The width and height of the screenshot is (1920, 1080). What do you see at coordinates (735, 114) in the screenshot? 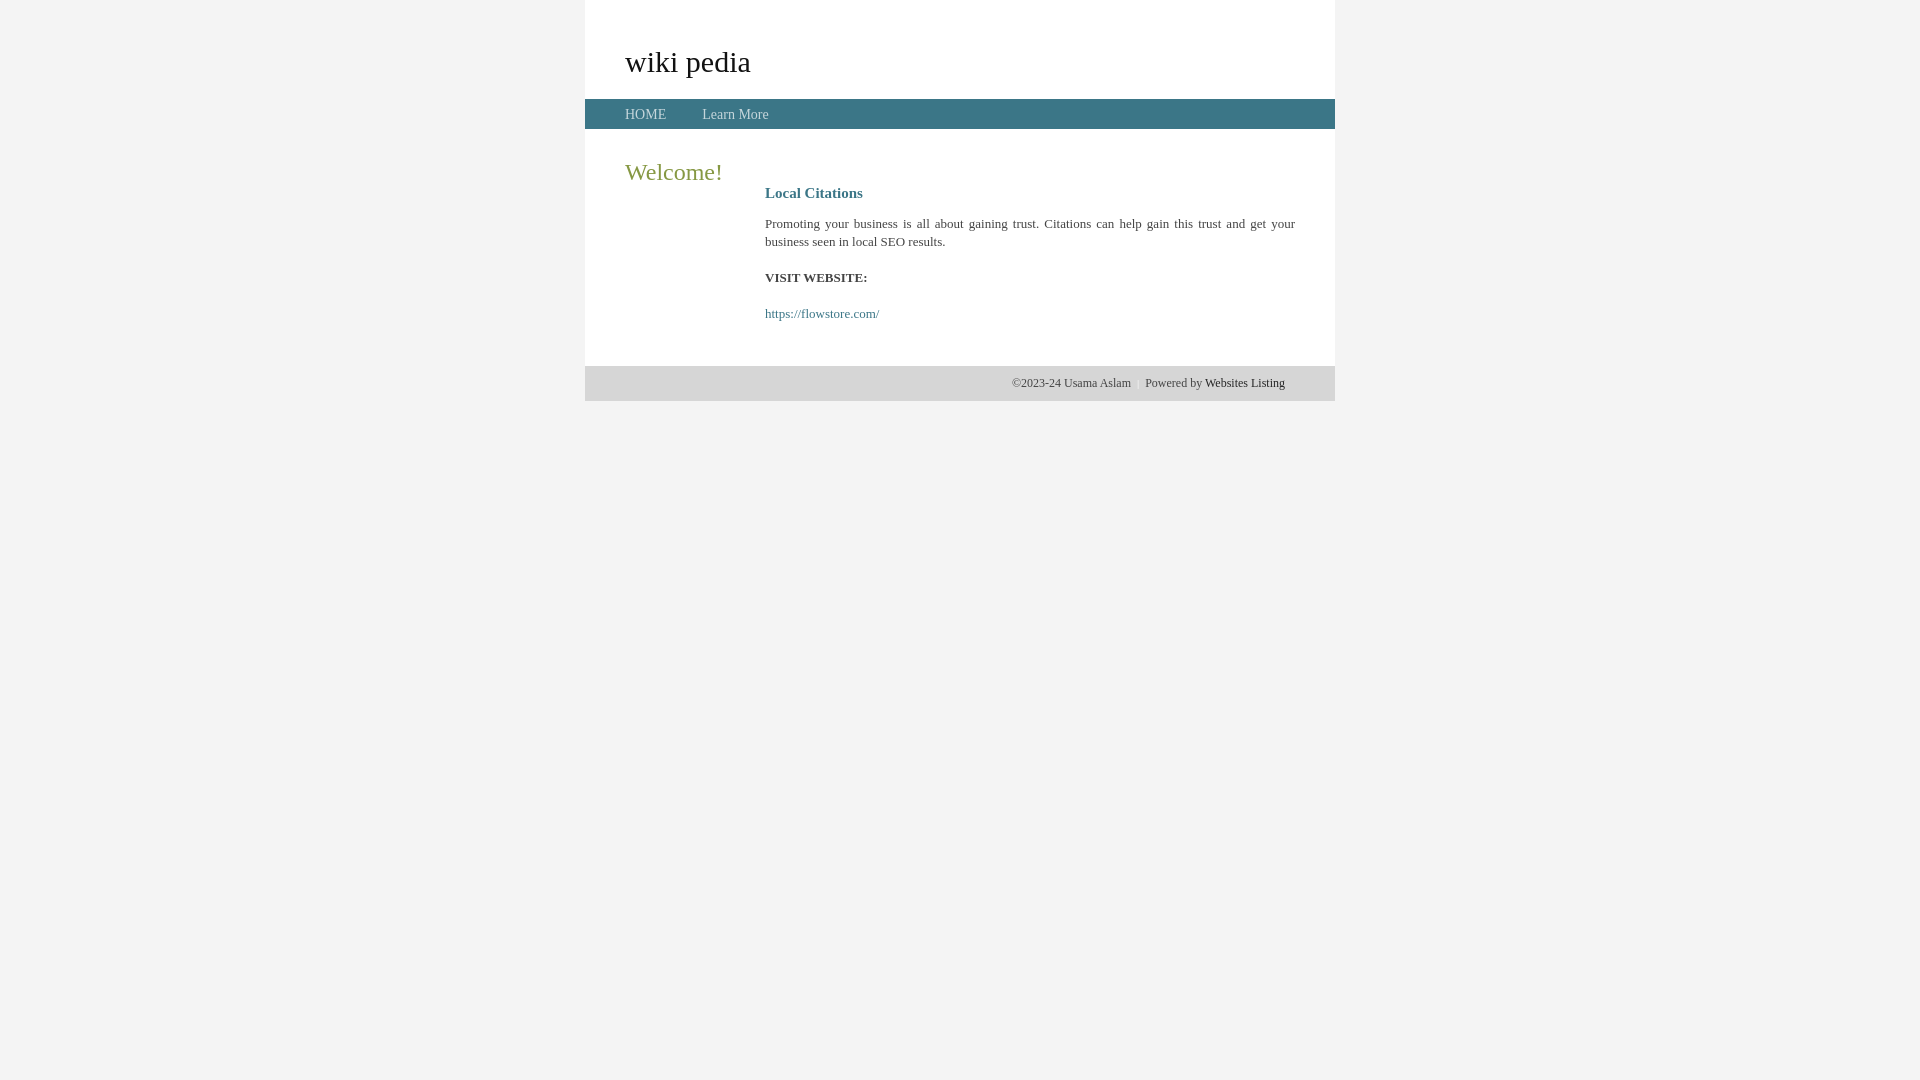
I see `Learn More` at bounding box center [735, 114].